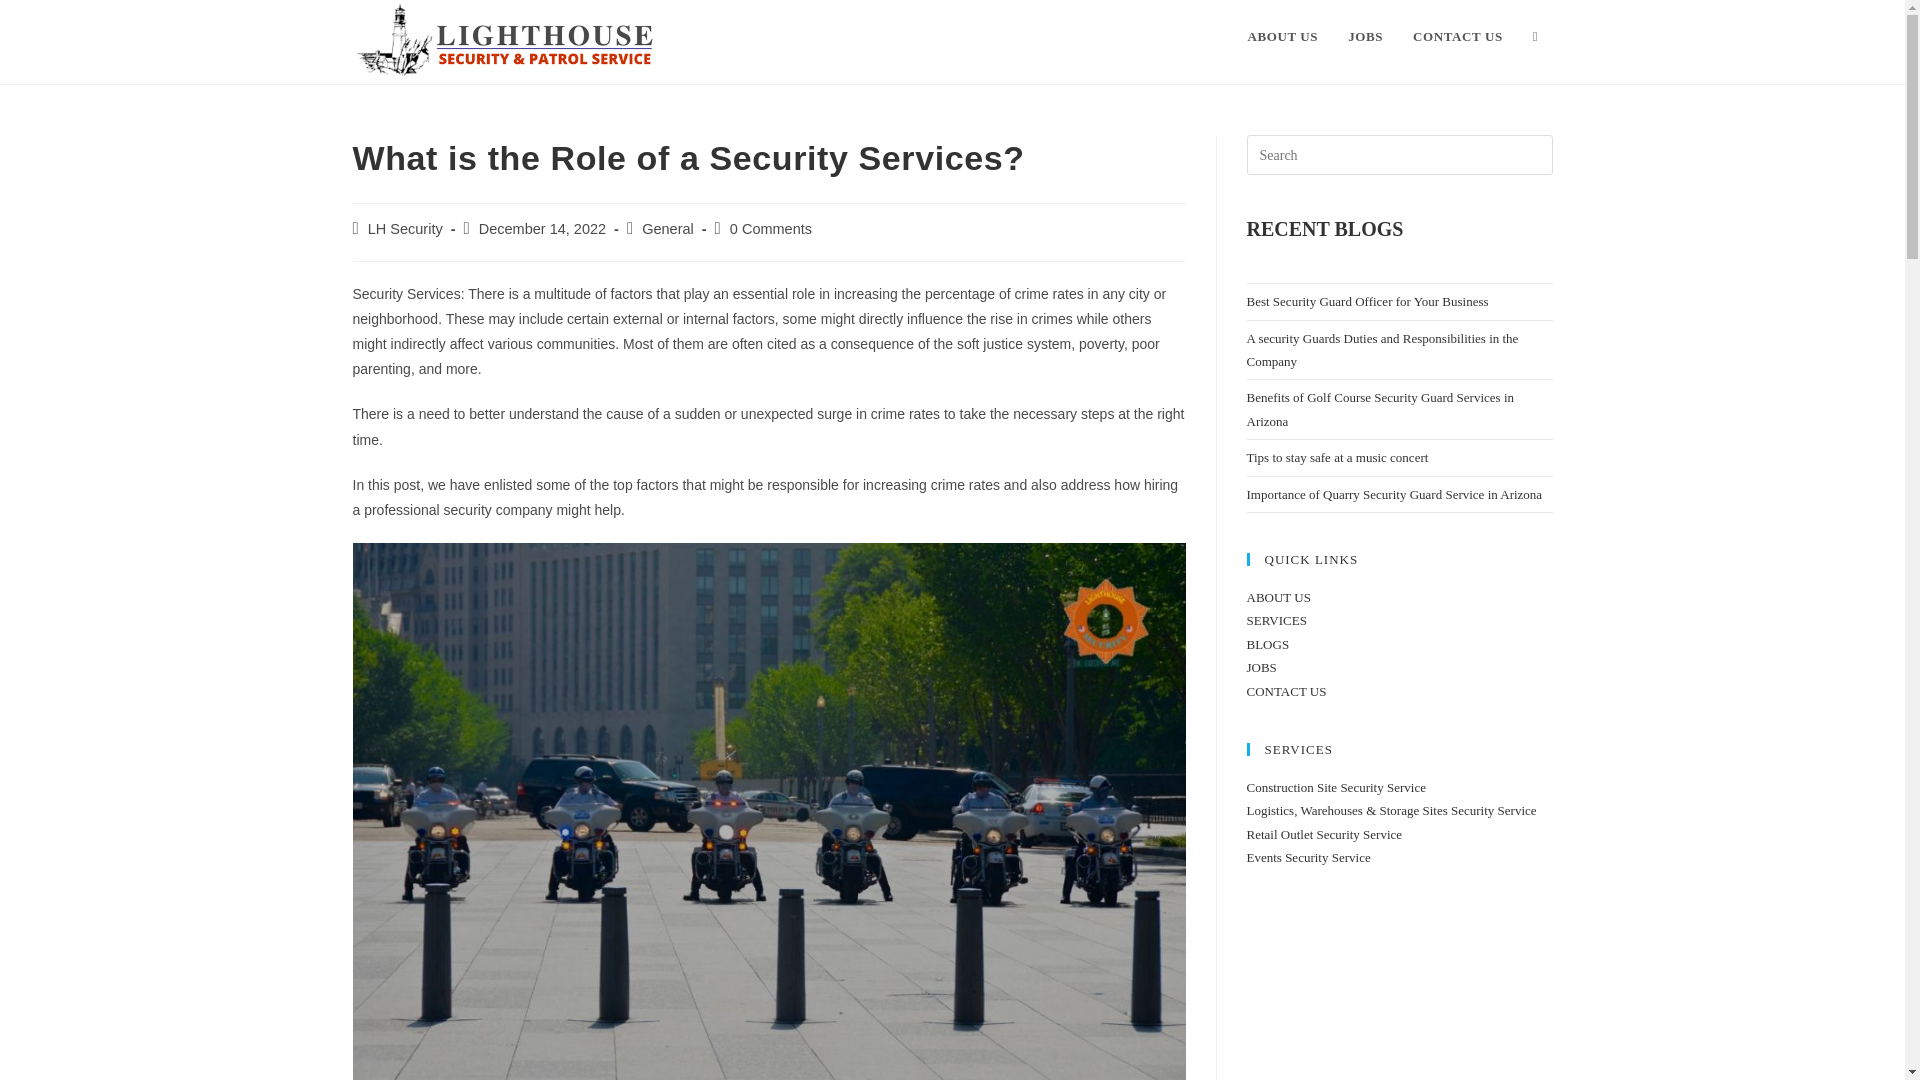  I want to click on Posts by LH Security, so click(406, 228).